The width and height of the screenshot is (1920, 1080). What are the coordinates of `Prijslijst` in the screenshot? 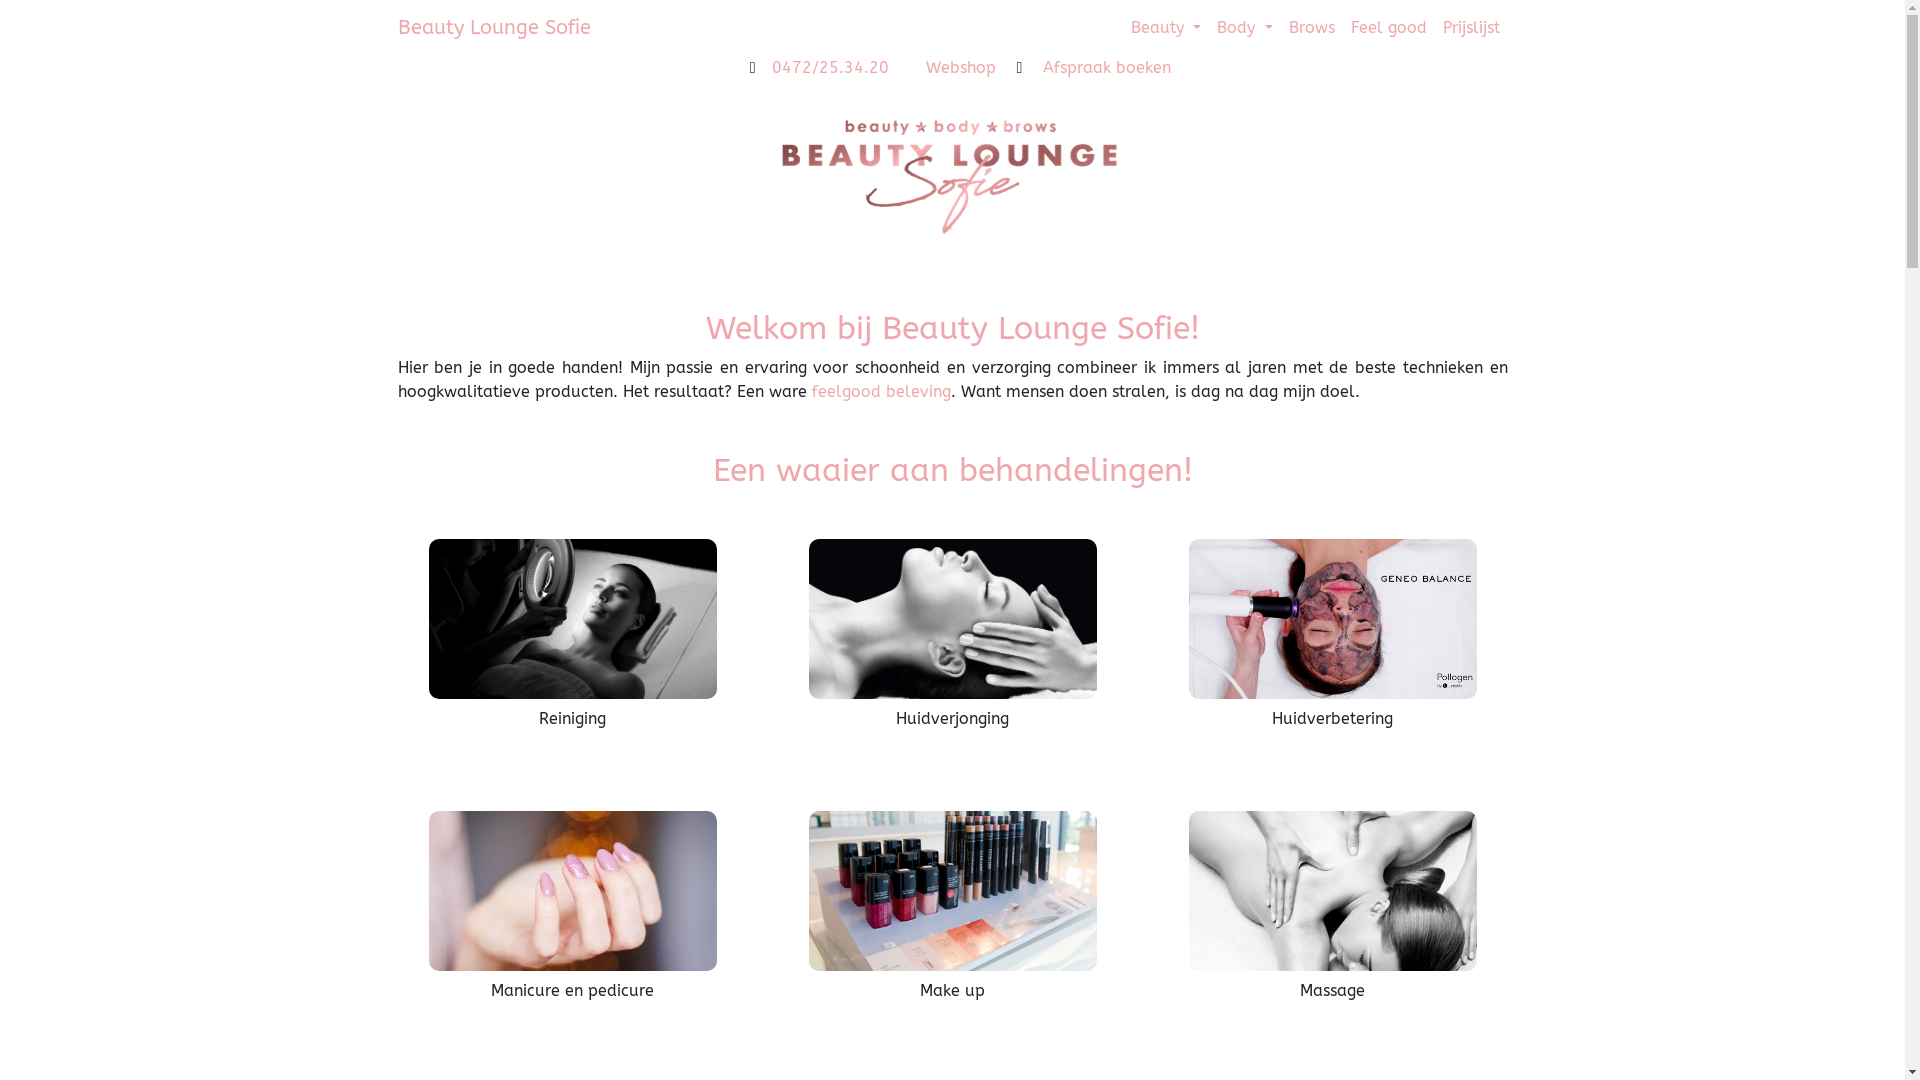 It's located at (1470, 28).